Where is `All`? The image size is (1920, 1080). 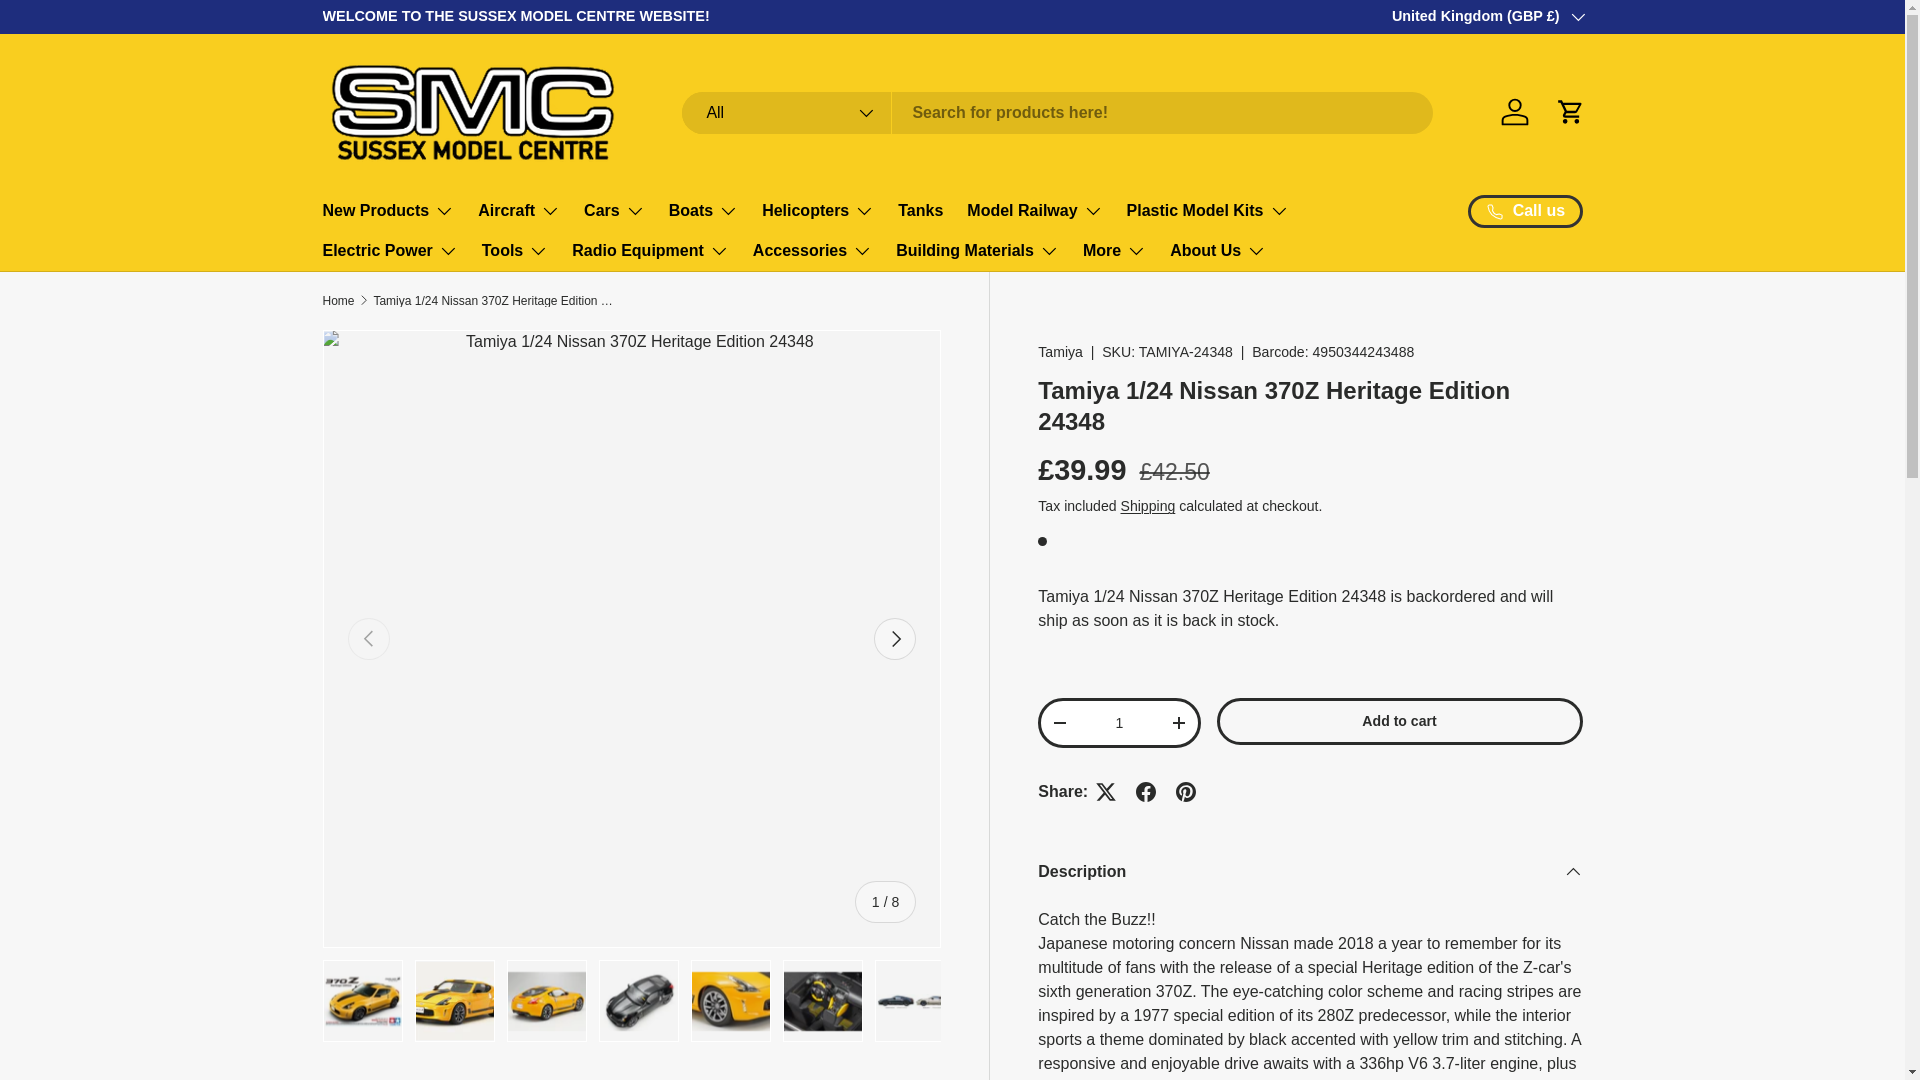
All is located at coordinates (786, 112).